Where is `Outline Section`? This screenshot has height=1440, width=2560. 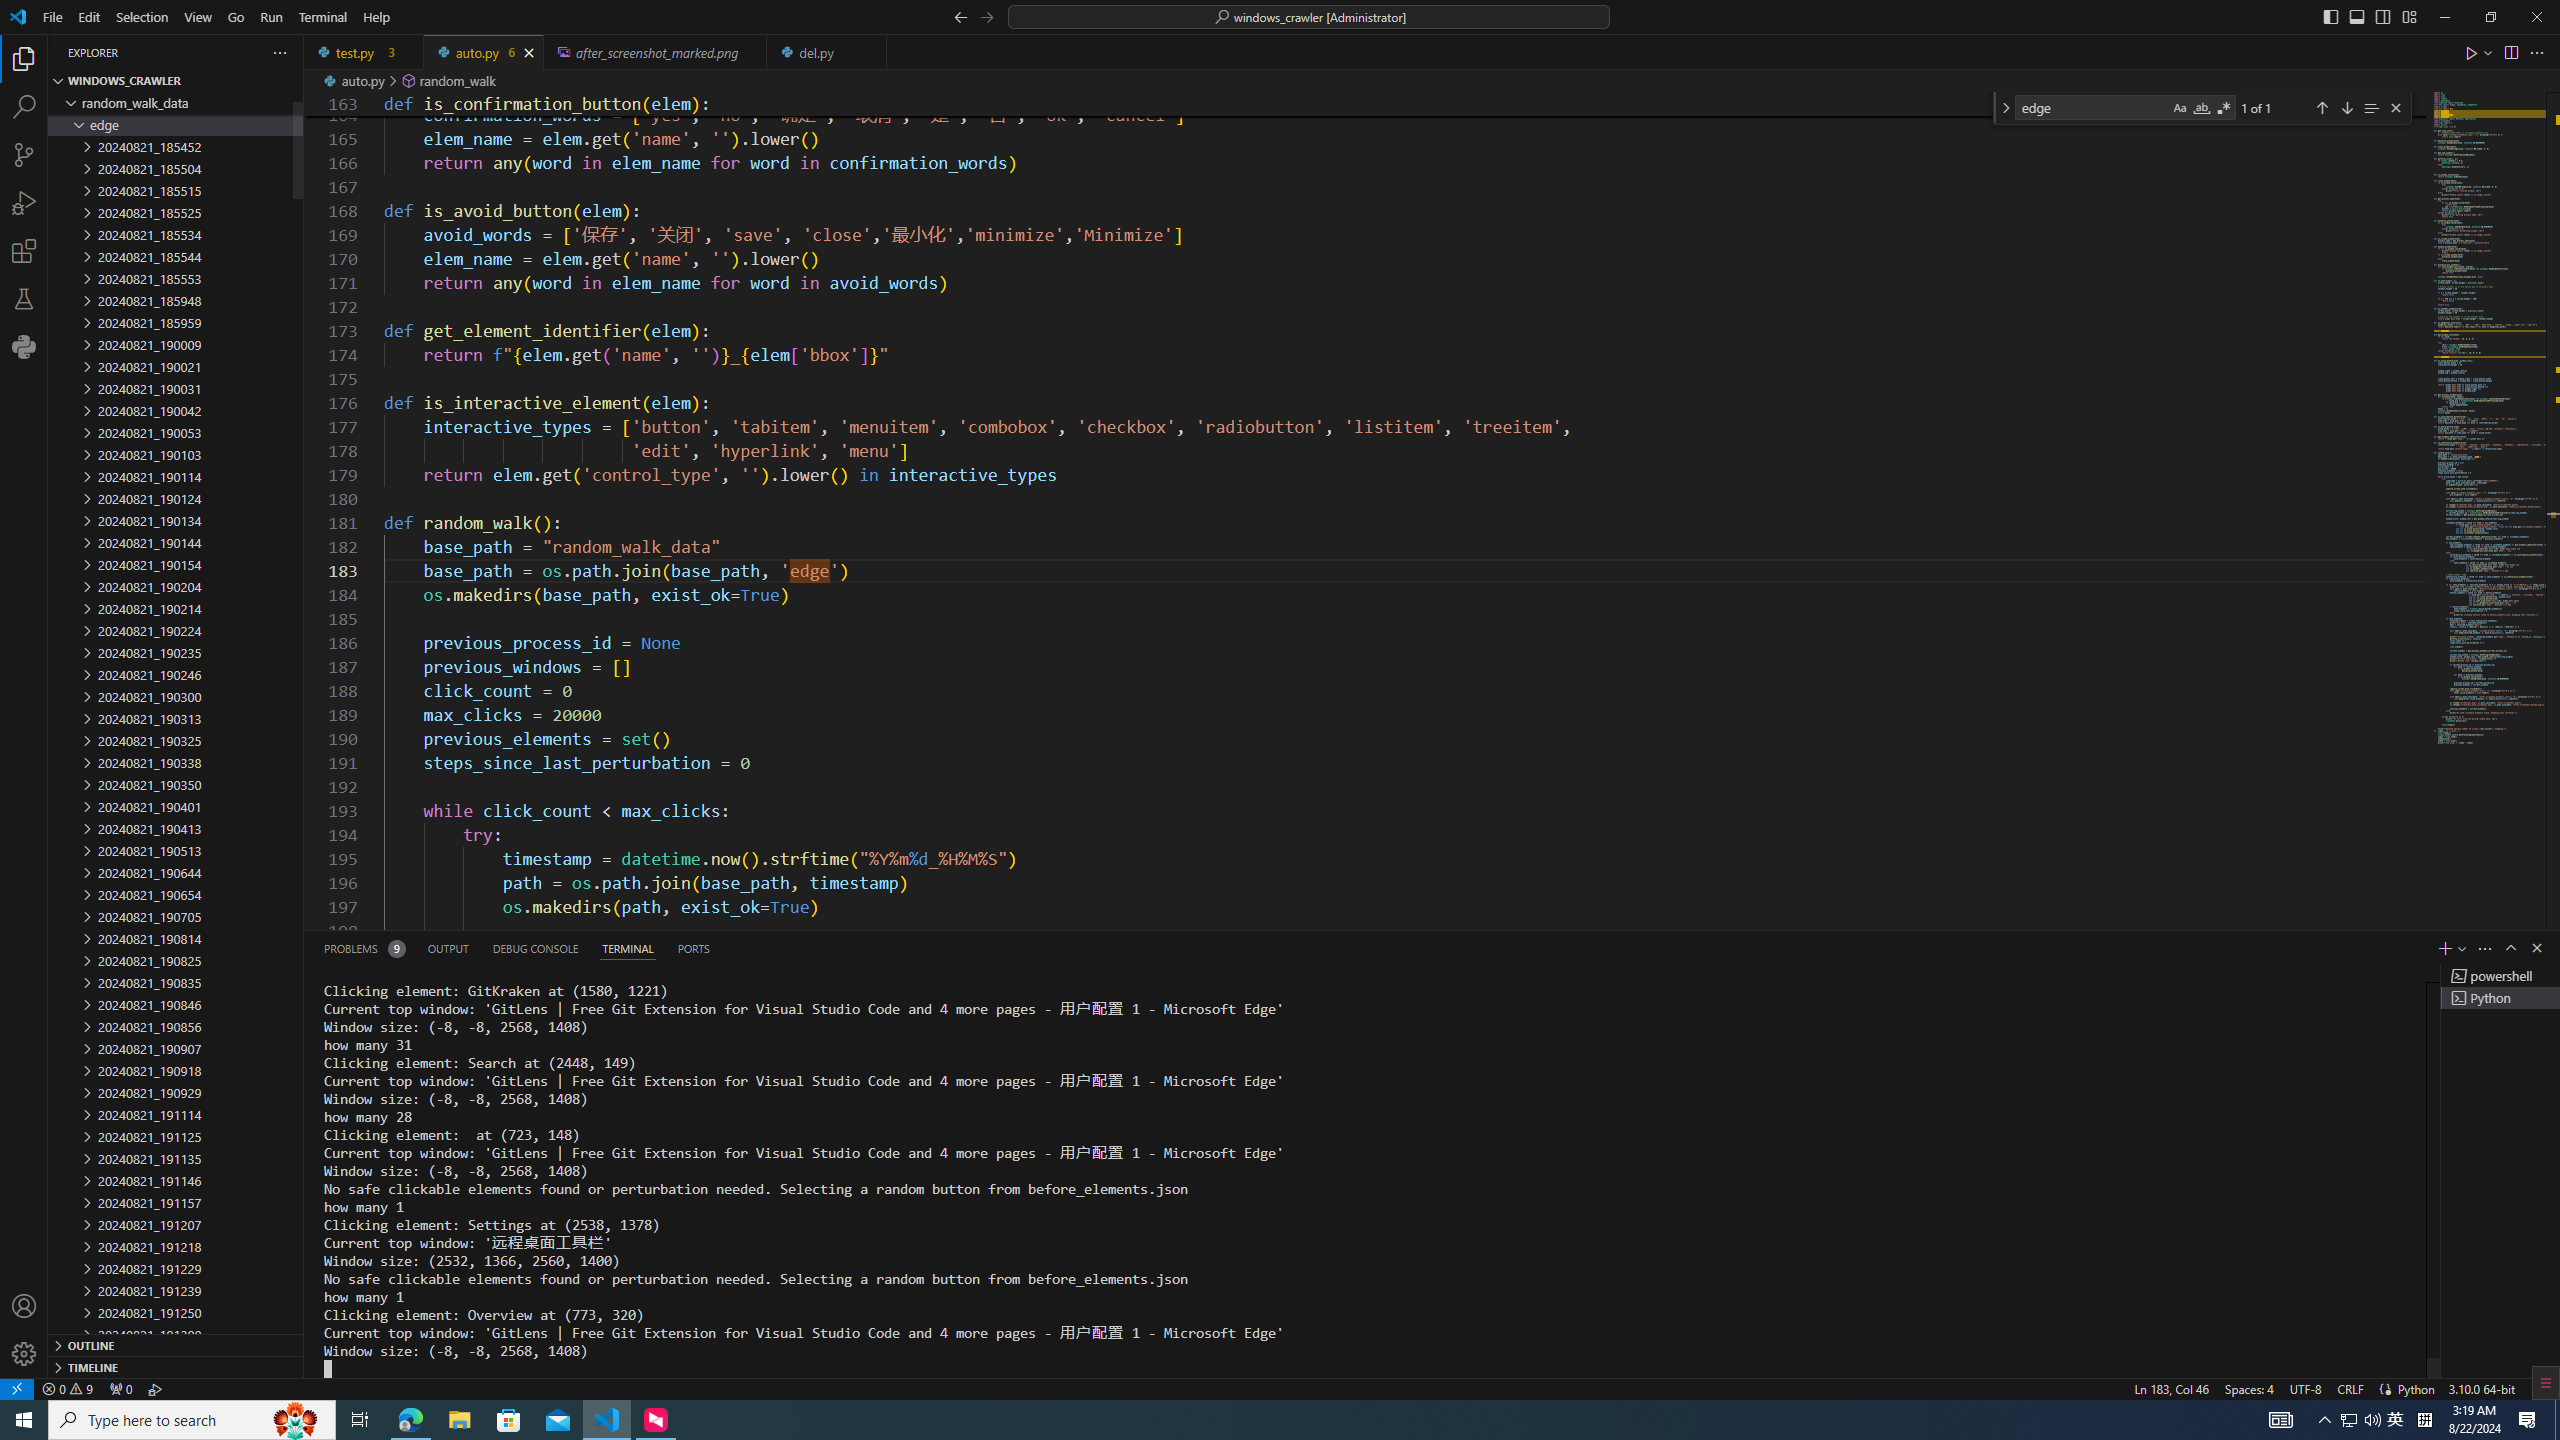 Outline Section is located at coordinates (175, 1344).